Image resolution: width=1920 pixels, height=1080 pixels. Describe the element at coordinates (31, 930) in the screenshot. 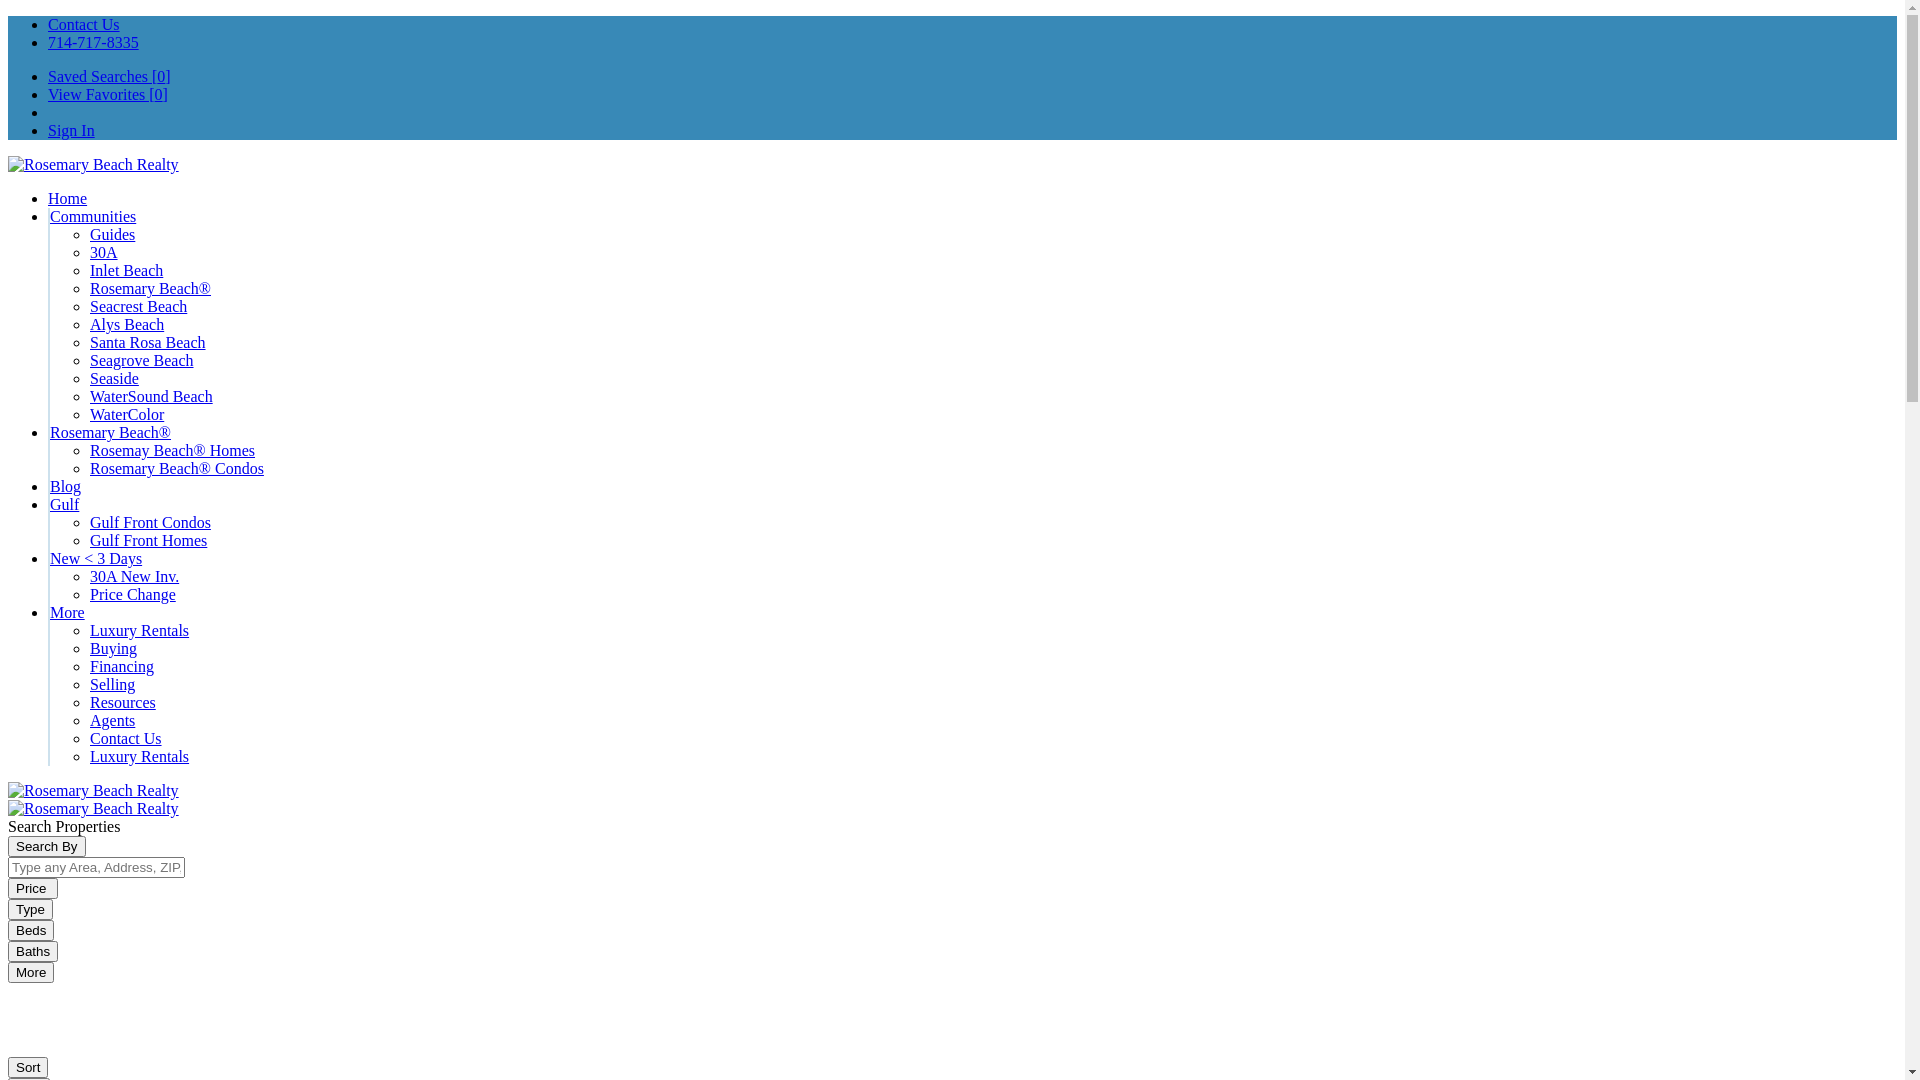

I see `Beds` at that location.